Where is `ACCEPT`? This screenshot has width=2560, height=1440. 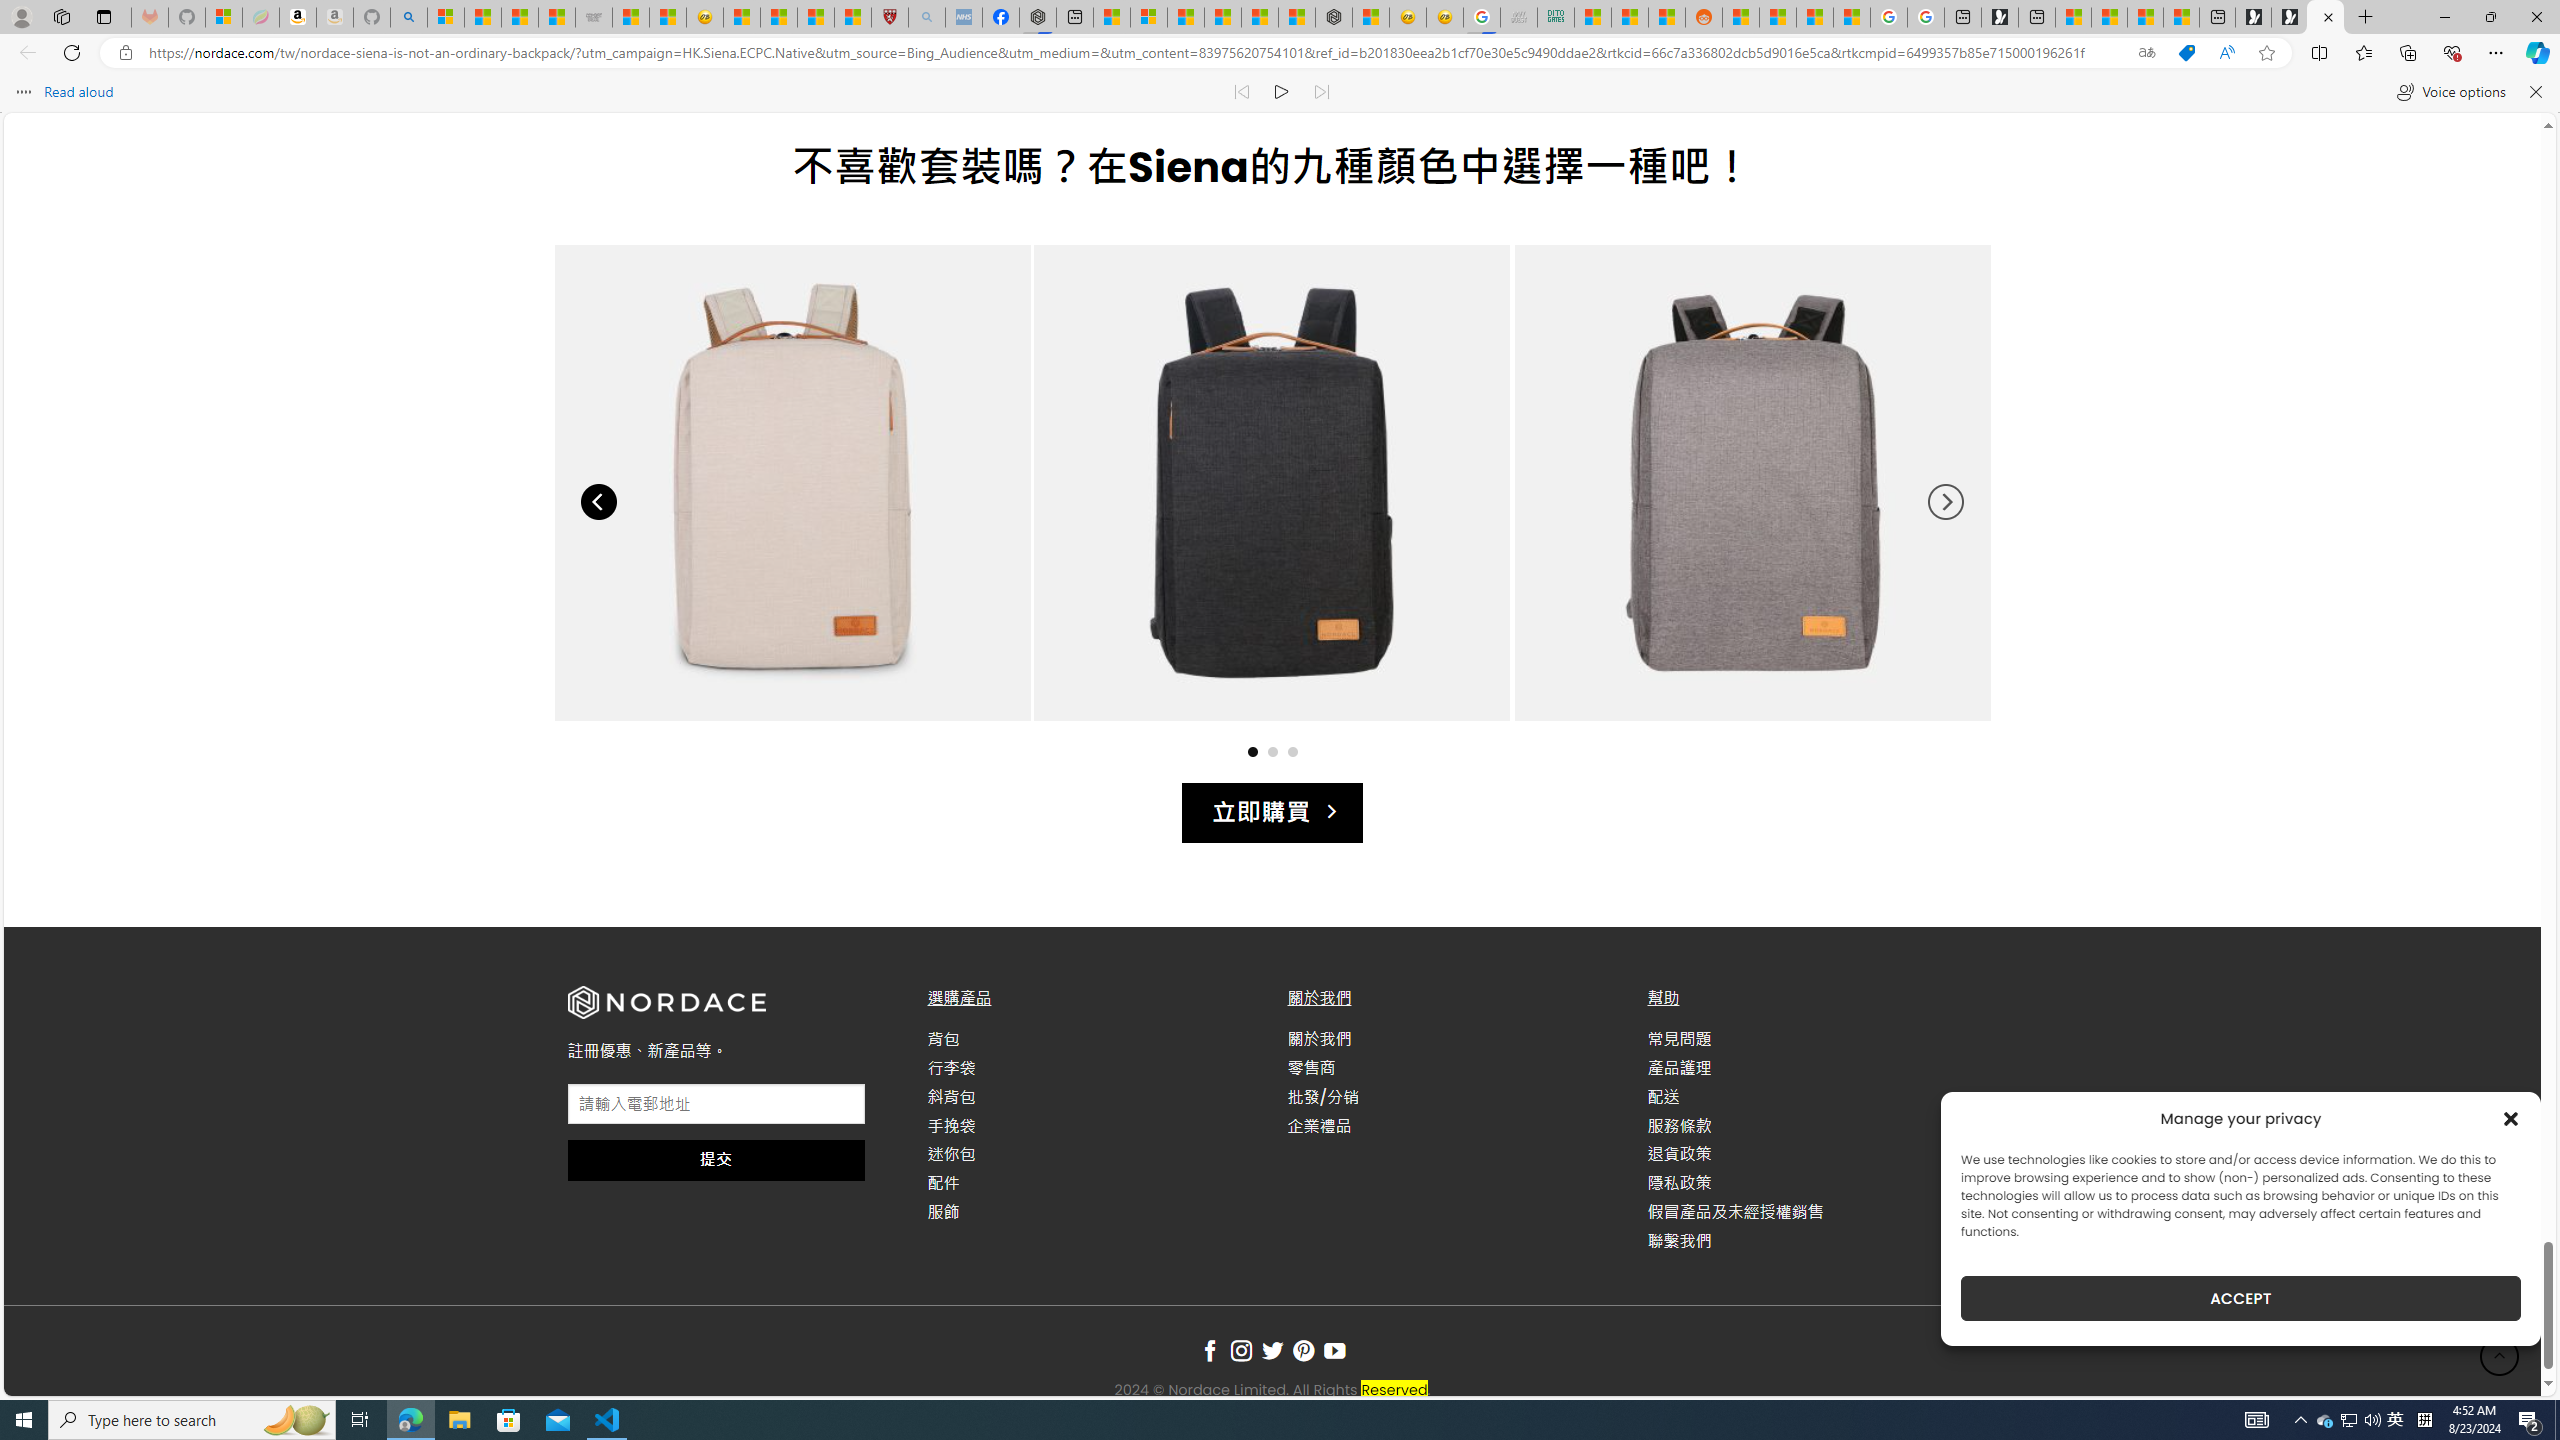
ACCEPT is located at coordinates (2240, 1298).